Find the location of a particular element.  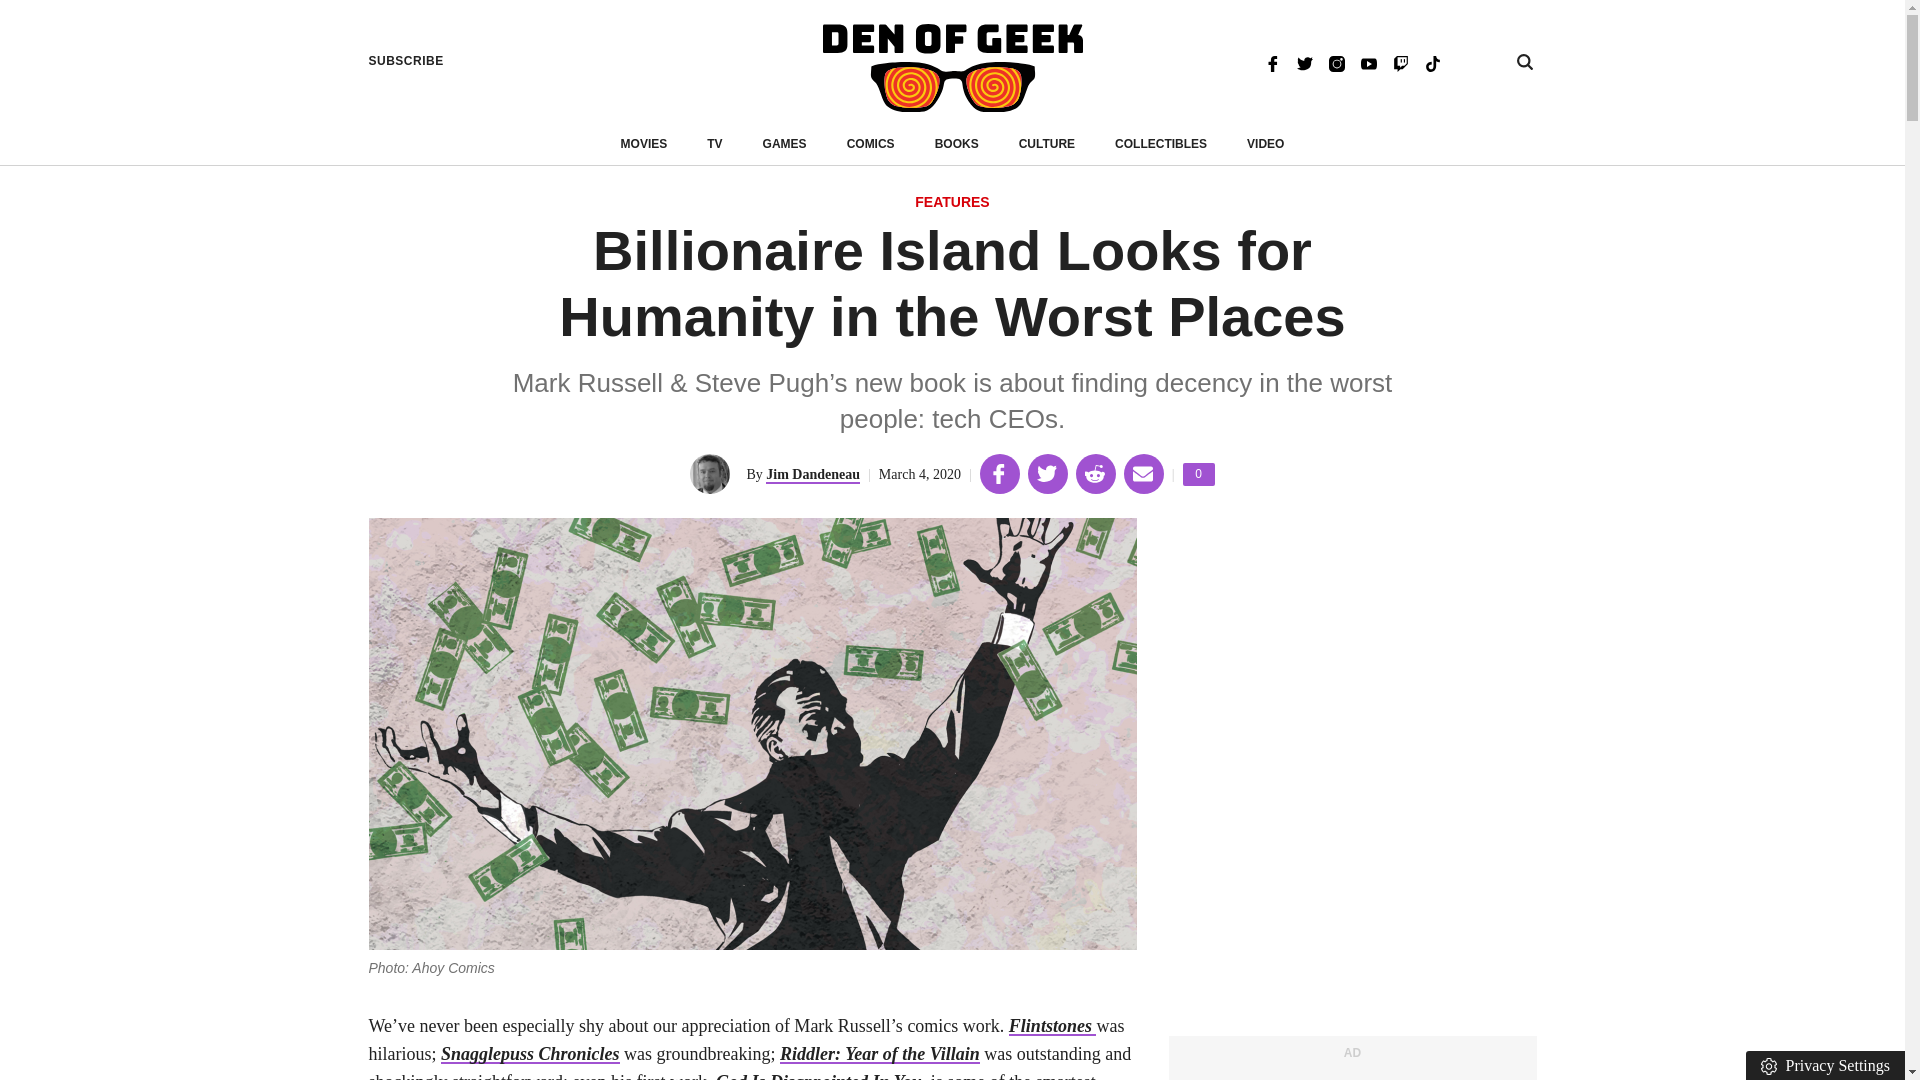

TikTok is located at coordinates (1432, 62).